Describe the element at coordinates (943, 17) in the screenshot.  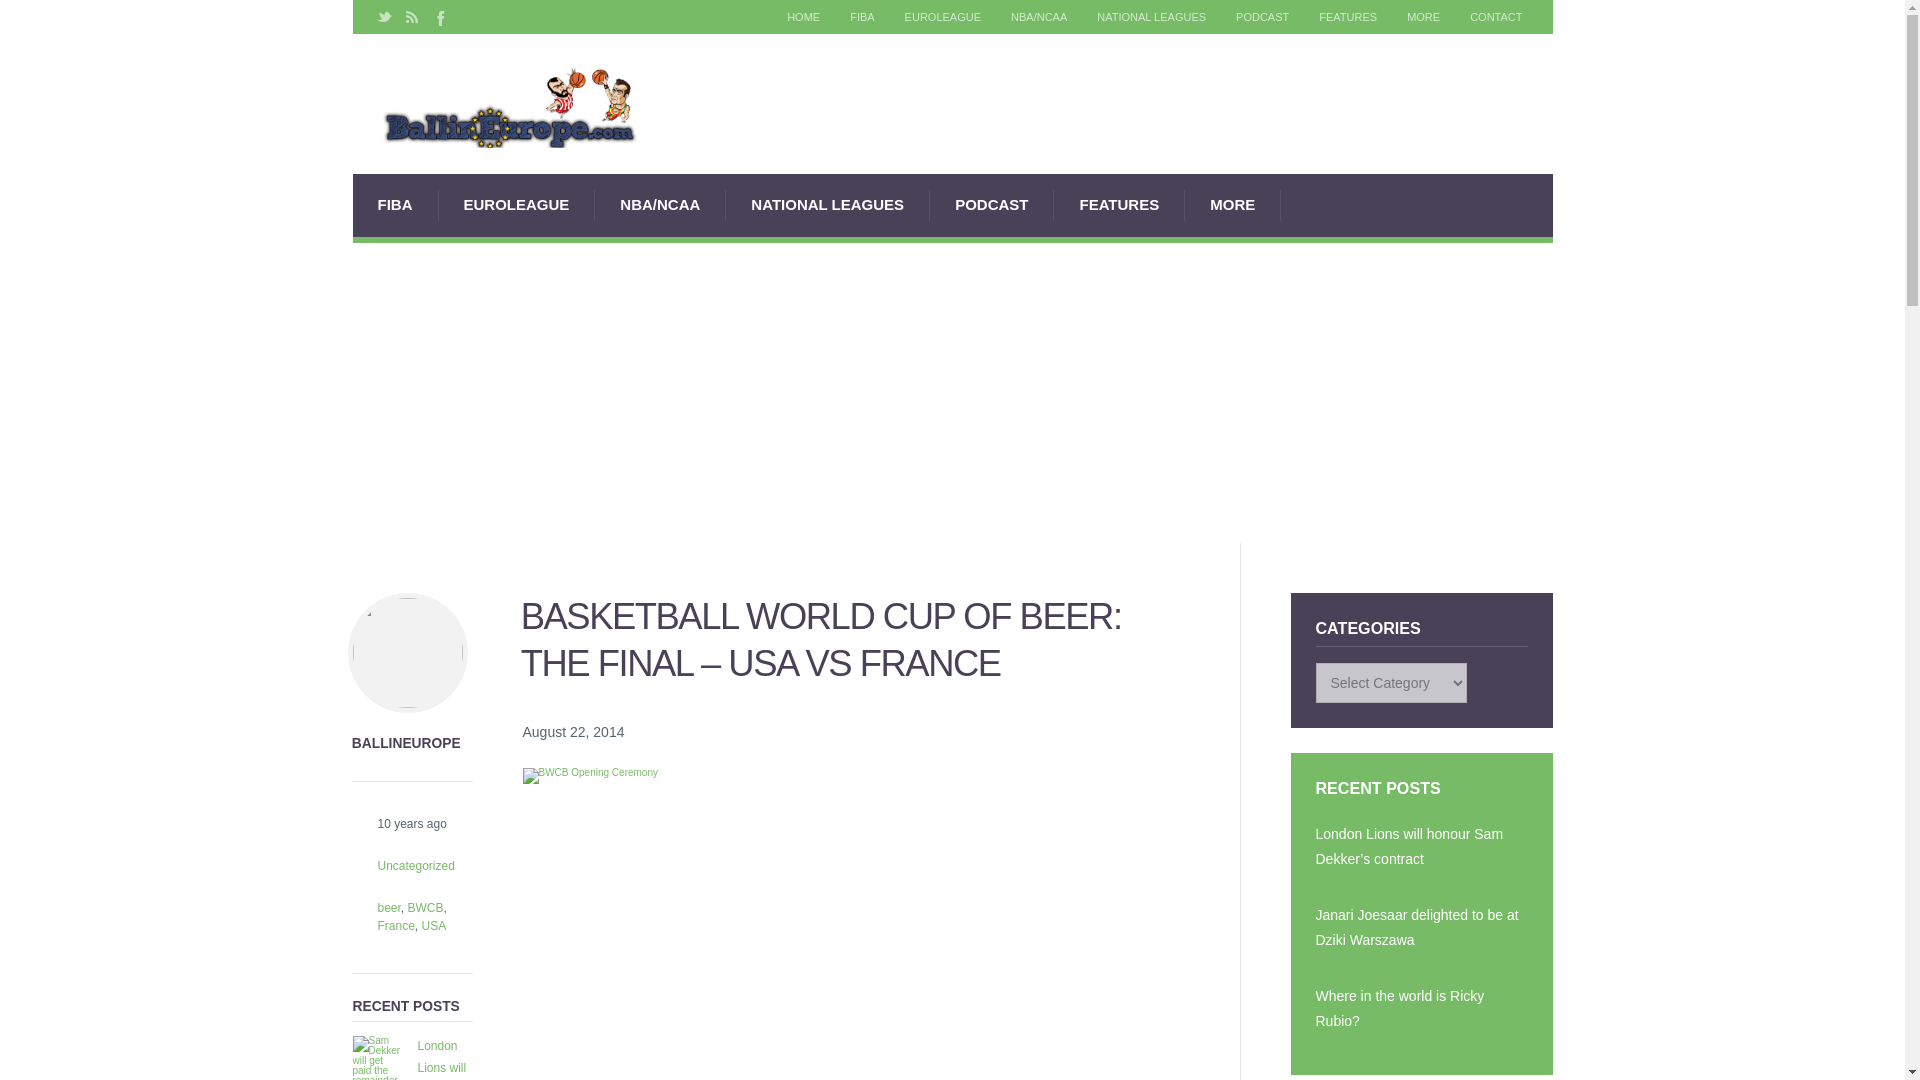
I see `EUROLEAGUE` at that location.